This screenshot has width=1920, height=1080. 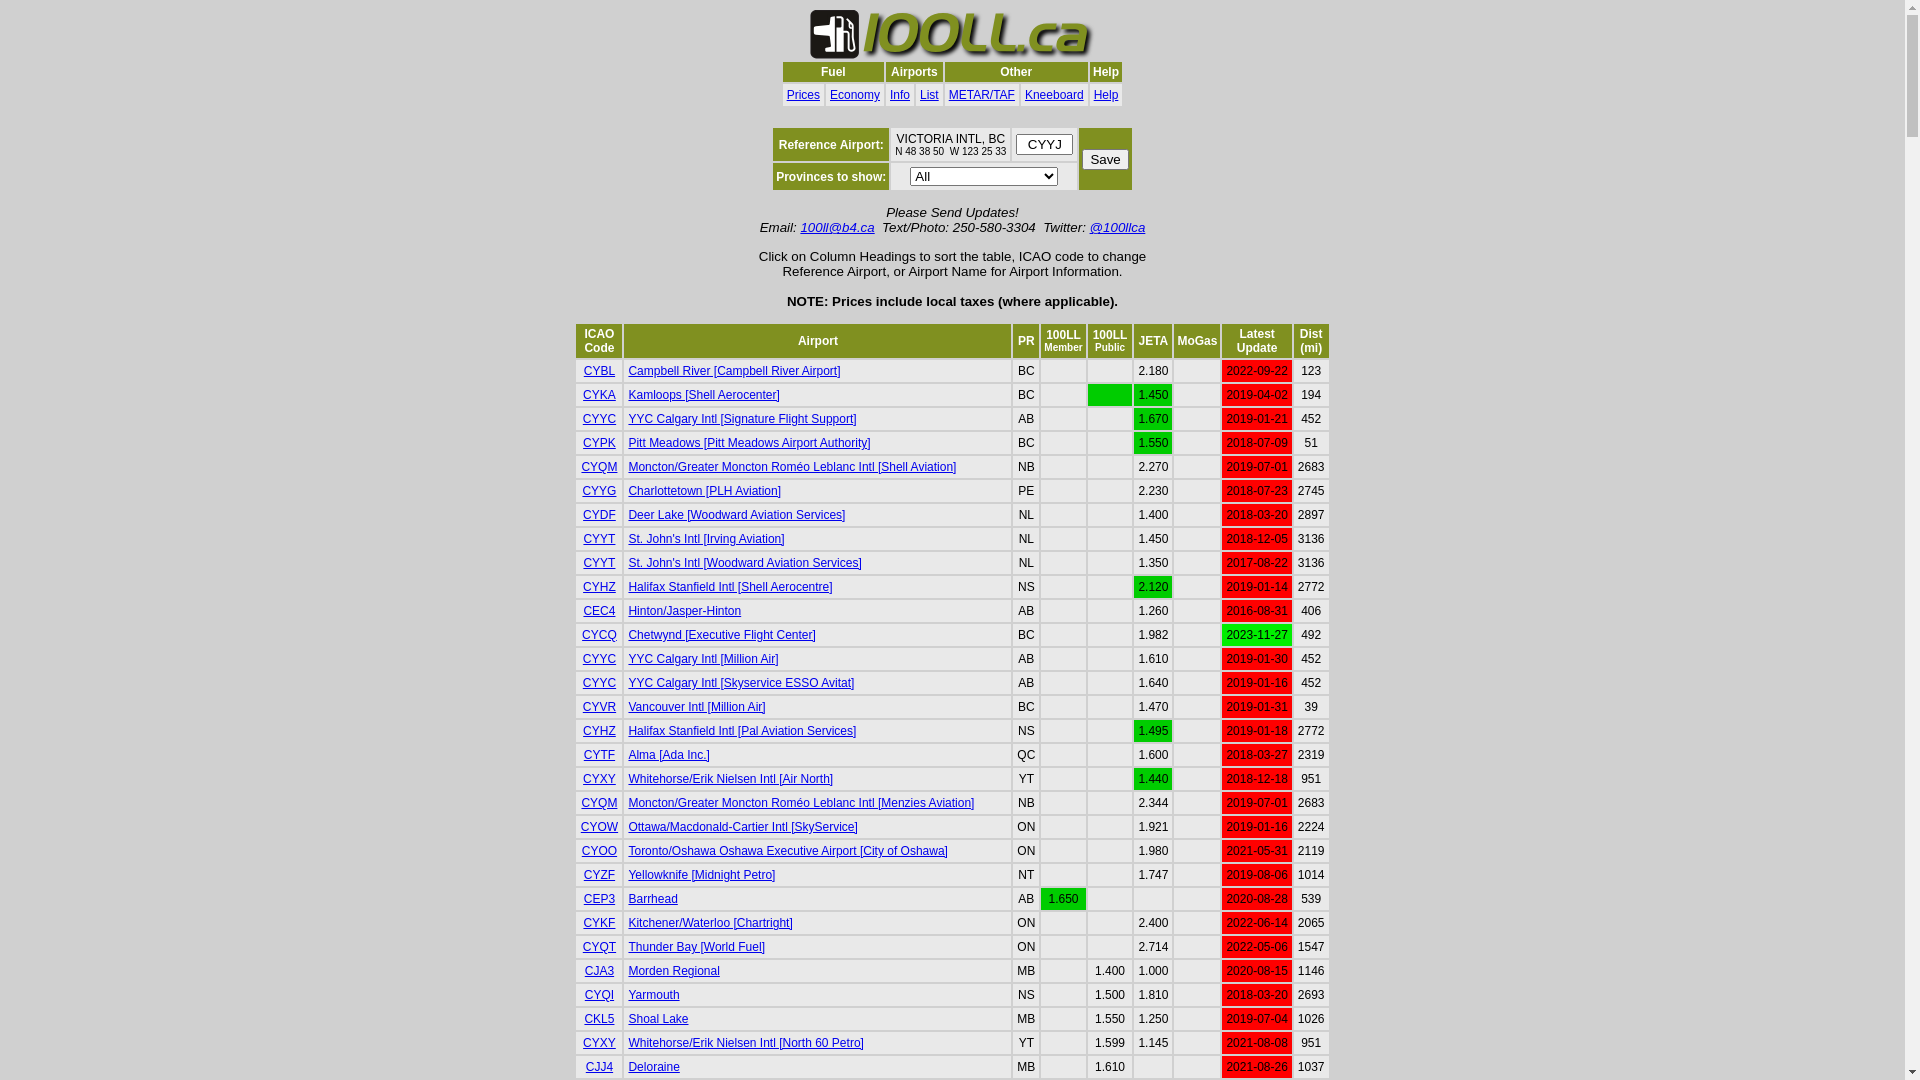 What do you see at coordinates (746, 1043) in the screenshot?
I see `Whitehorse/Erik Nielsen Intl [North 60 Petro]` at bounding box center [746, 1043].